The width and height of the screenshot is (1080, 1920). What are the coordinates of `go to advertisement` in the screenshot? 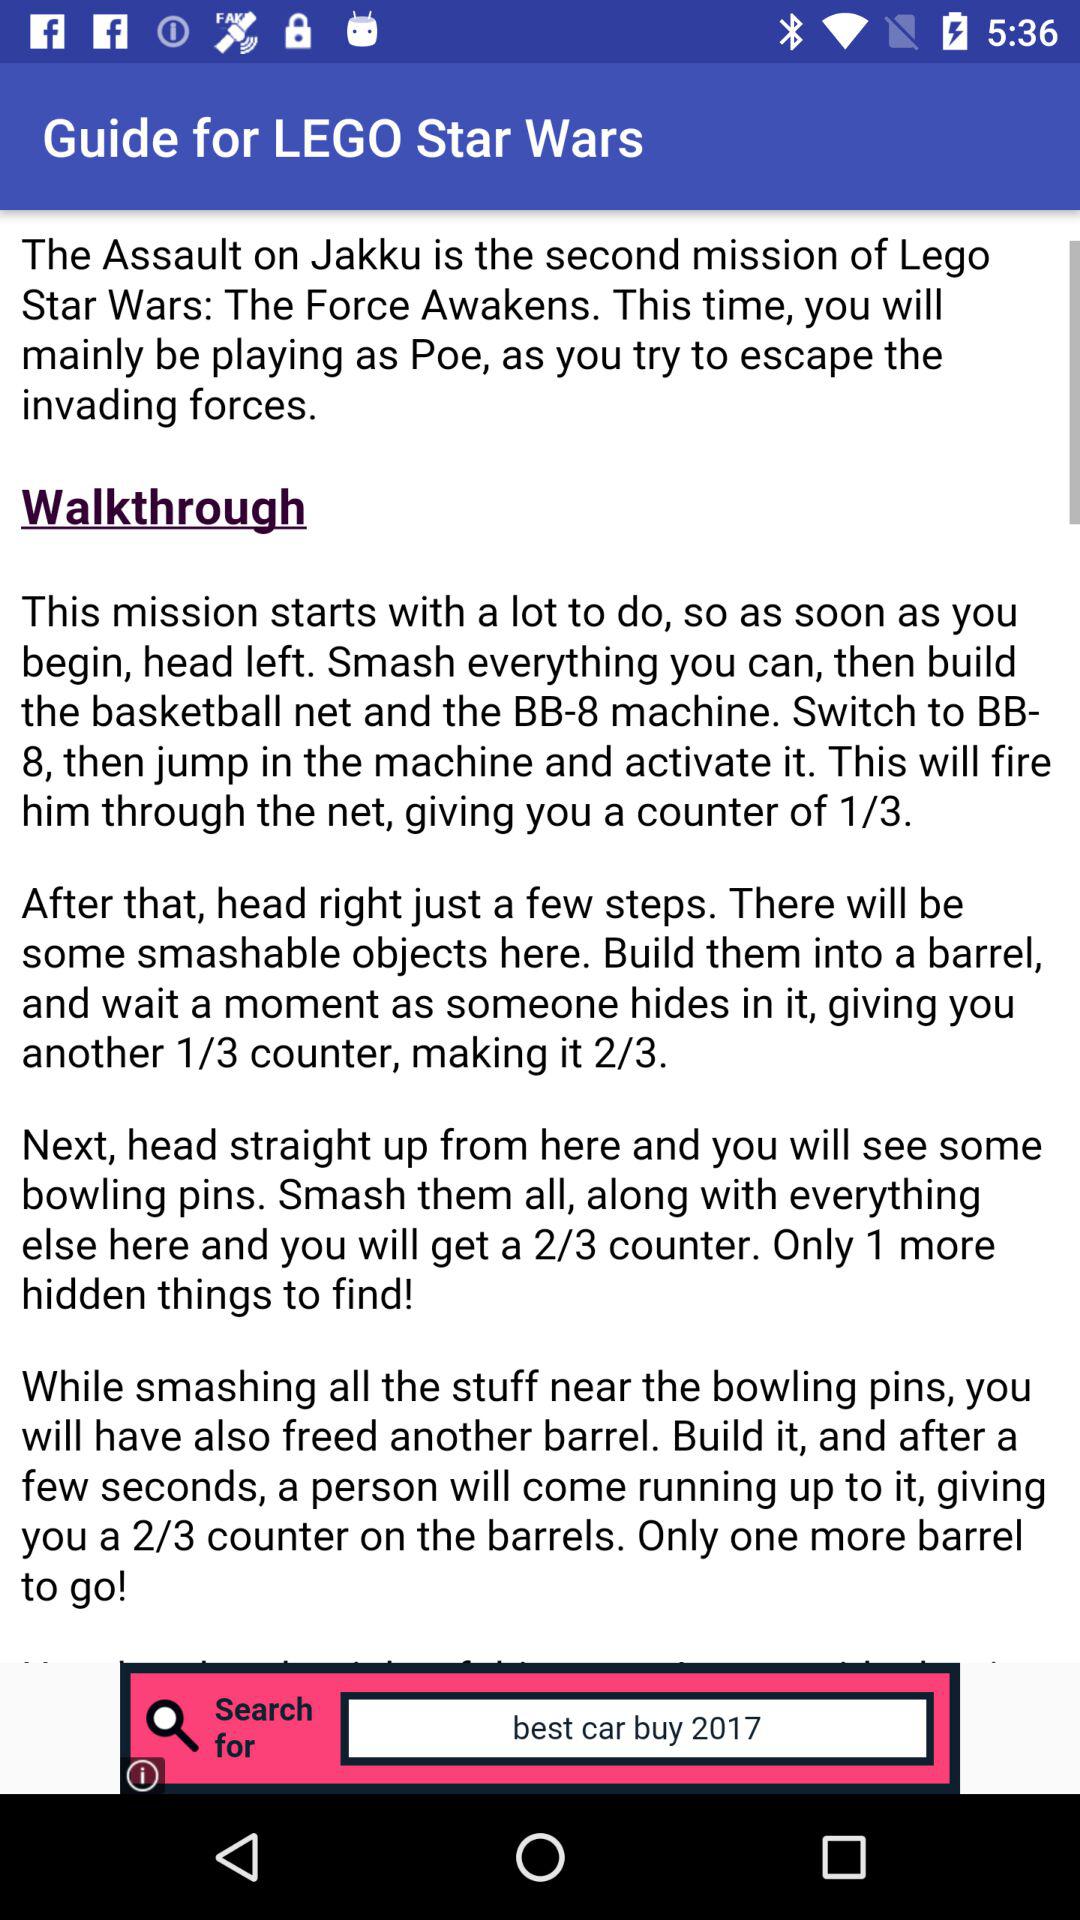 It's located at (540, 1728).